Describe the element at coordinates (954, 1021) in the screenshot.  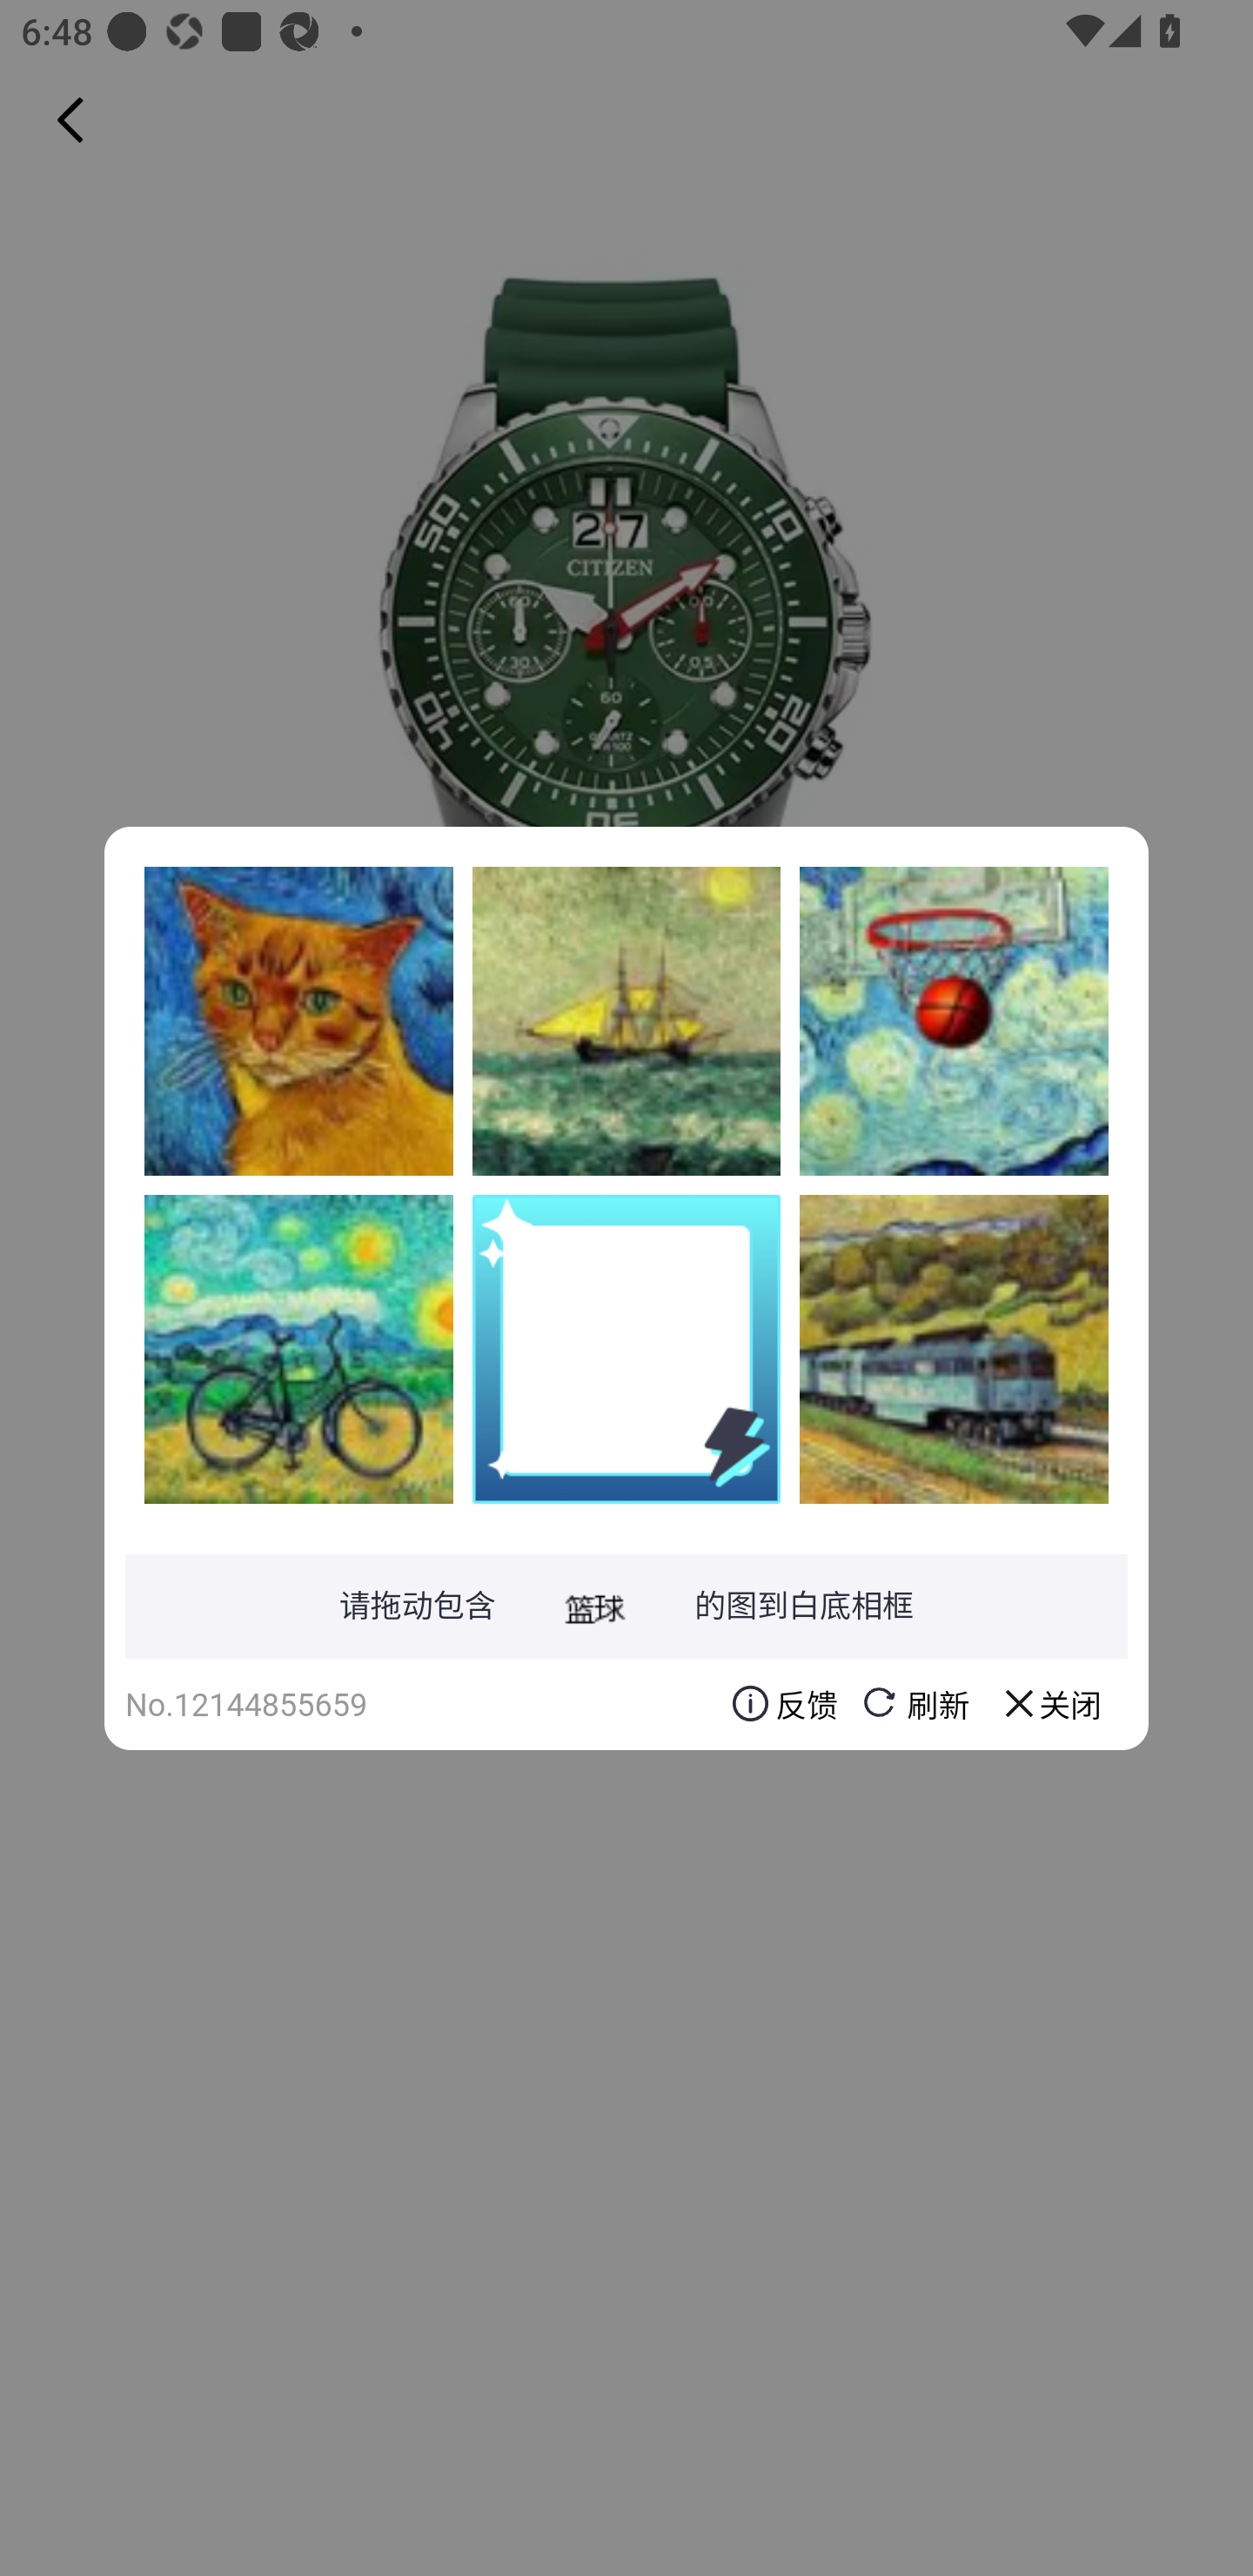
I see `ijM2C` at that location.